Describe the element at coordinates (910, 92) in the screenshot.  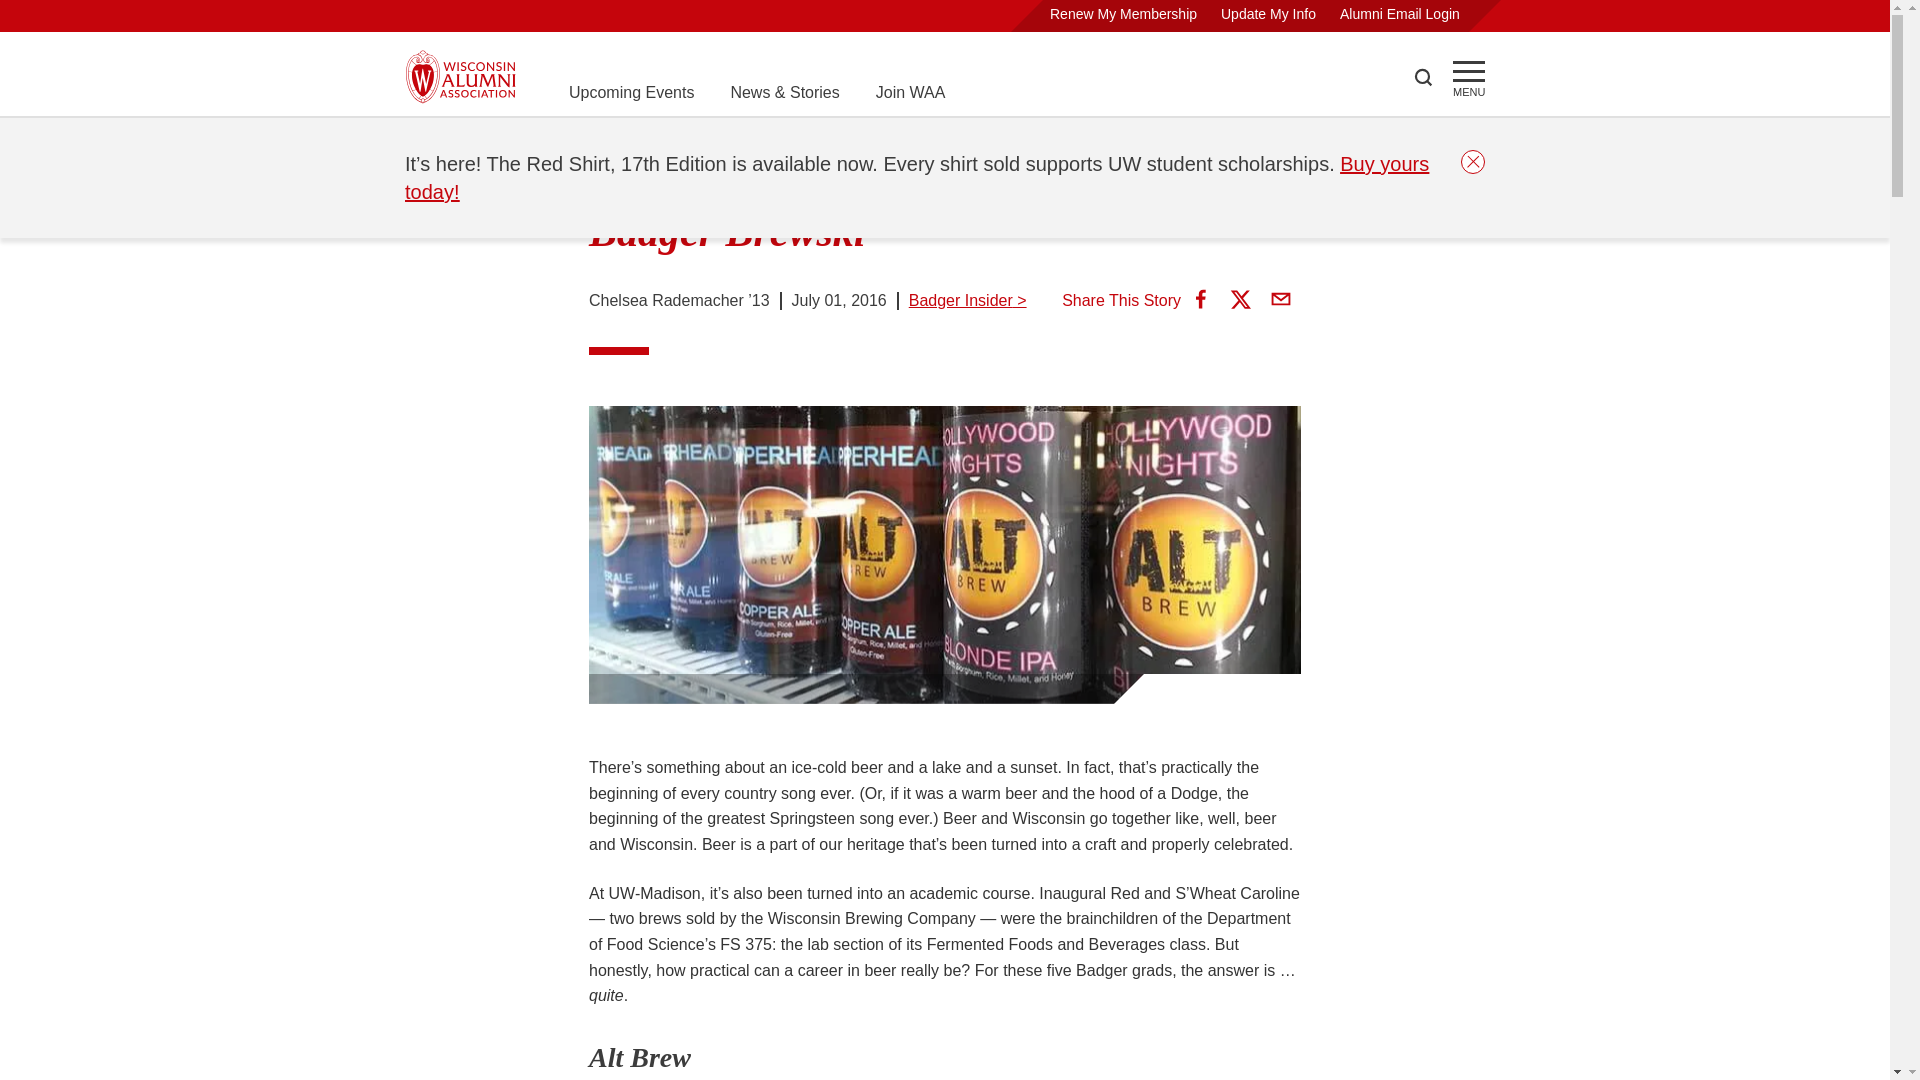
I see `Join WAA` at that location.